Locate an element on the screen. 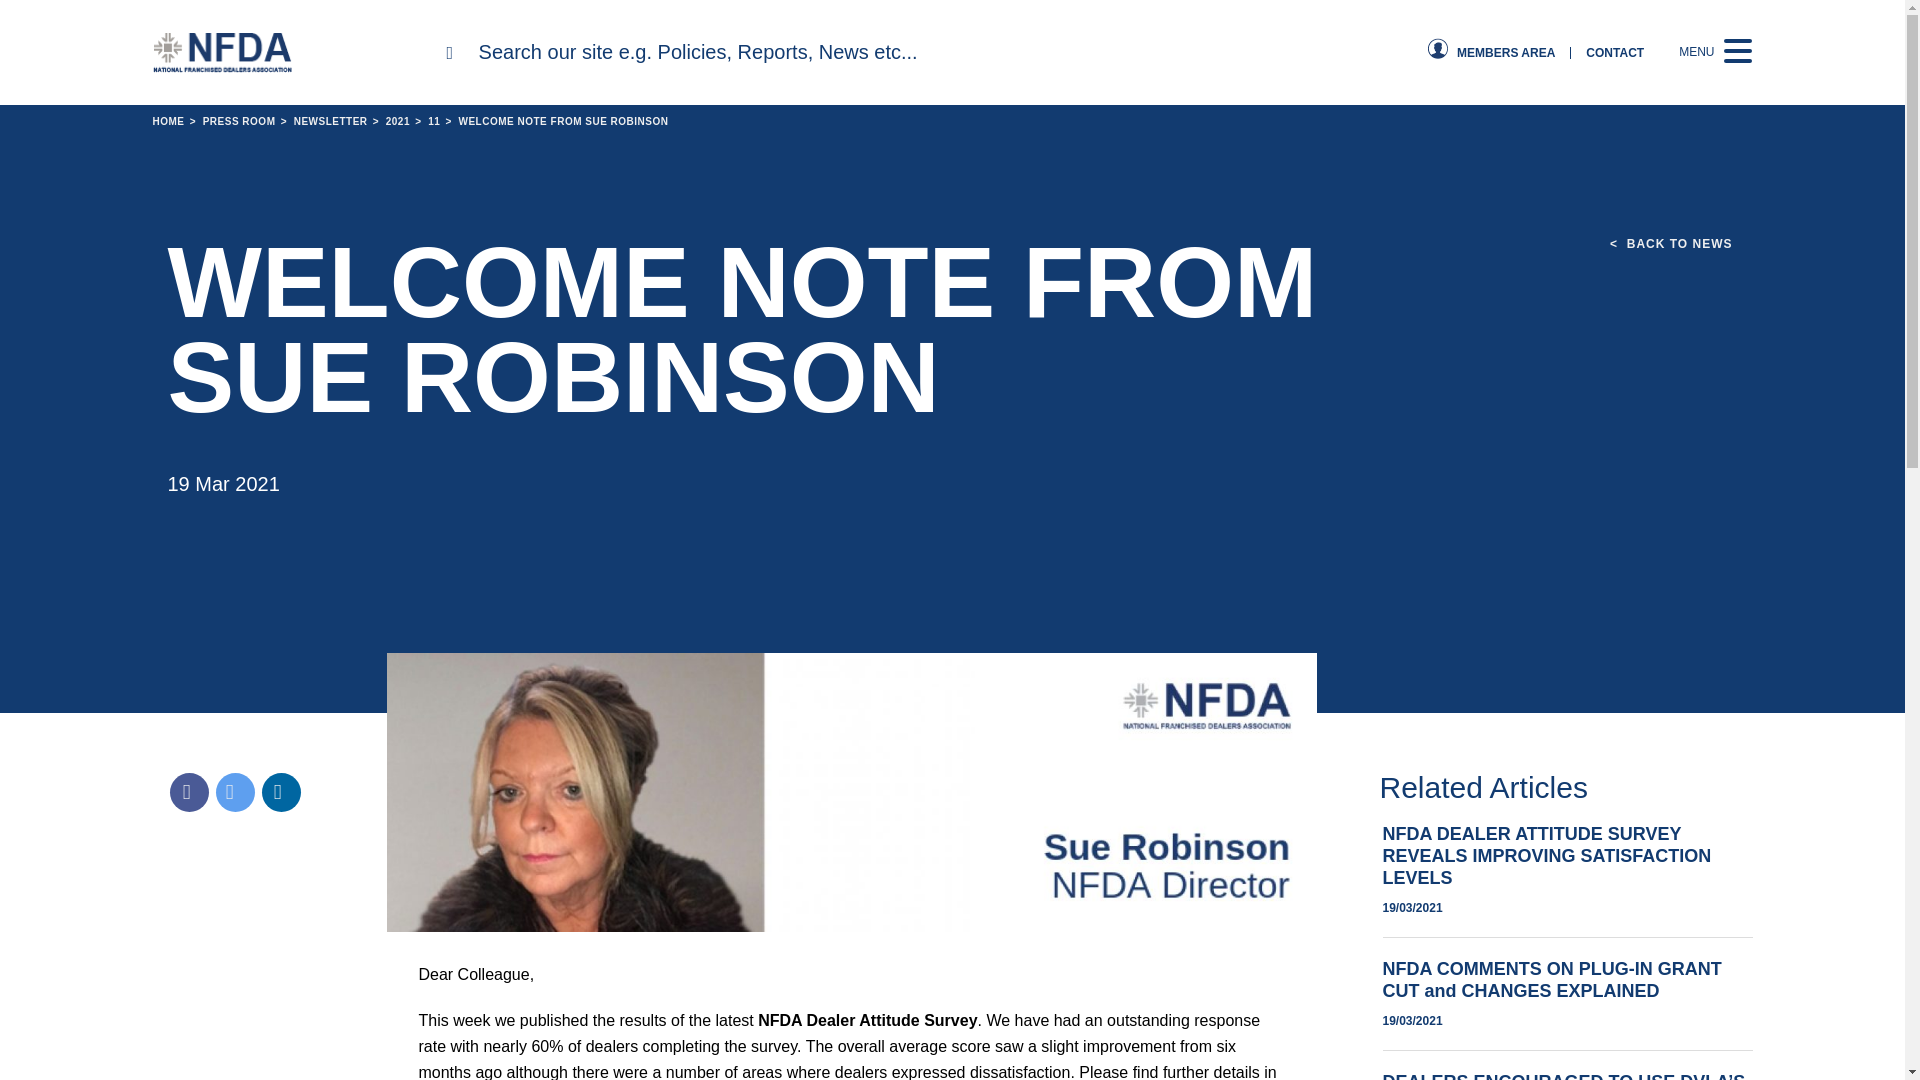  NFDA COMMENTS ON PLUG-IN GRANT CUT and CHANGES EXPLAINED is located at coordinates (1551, 980).